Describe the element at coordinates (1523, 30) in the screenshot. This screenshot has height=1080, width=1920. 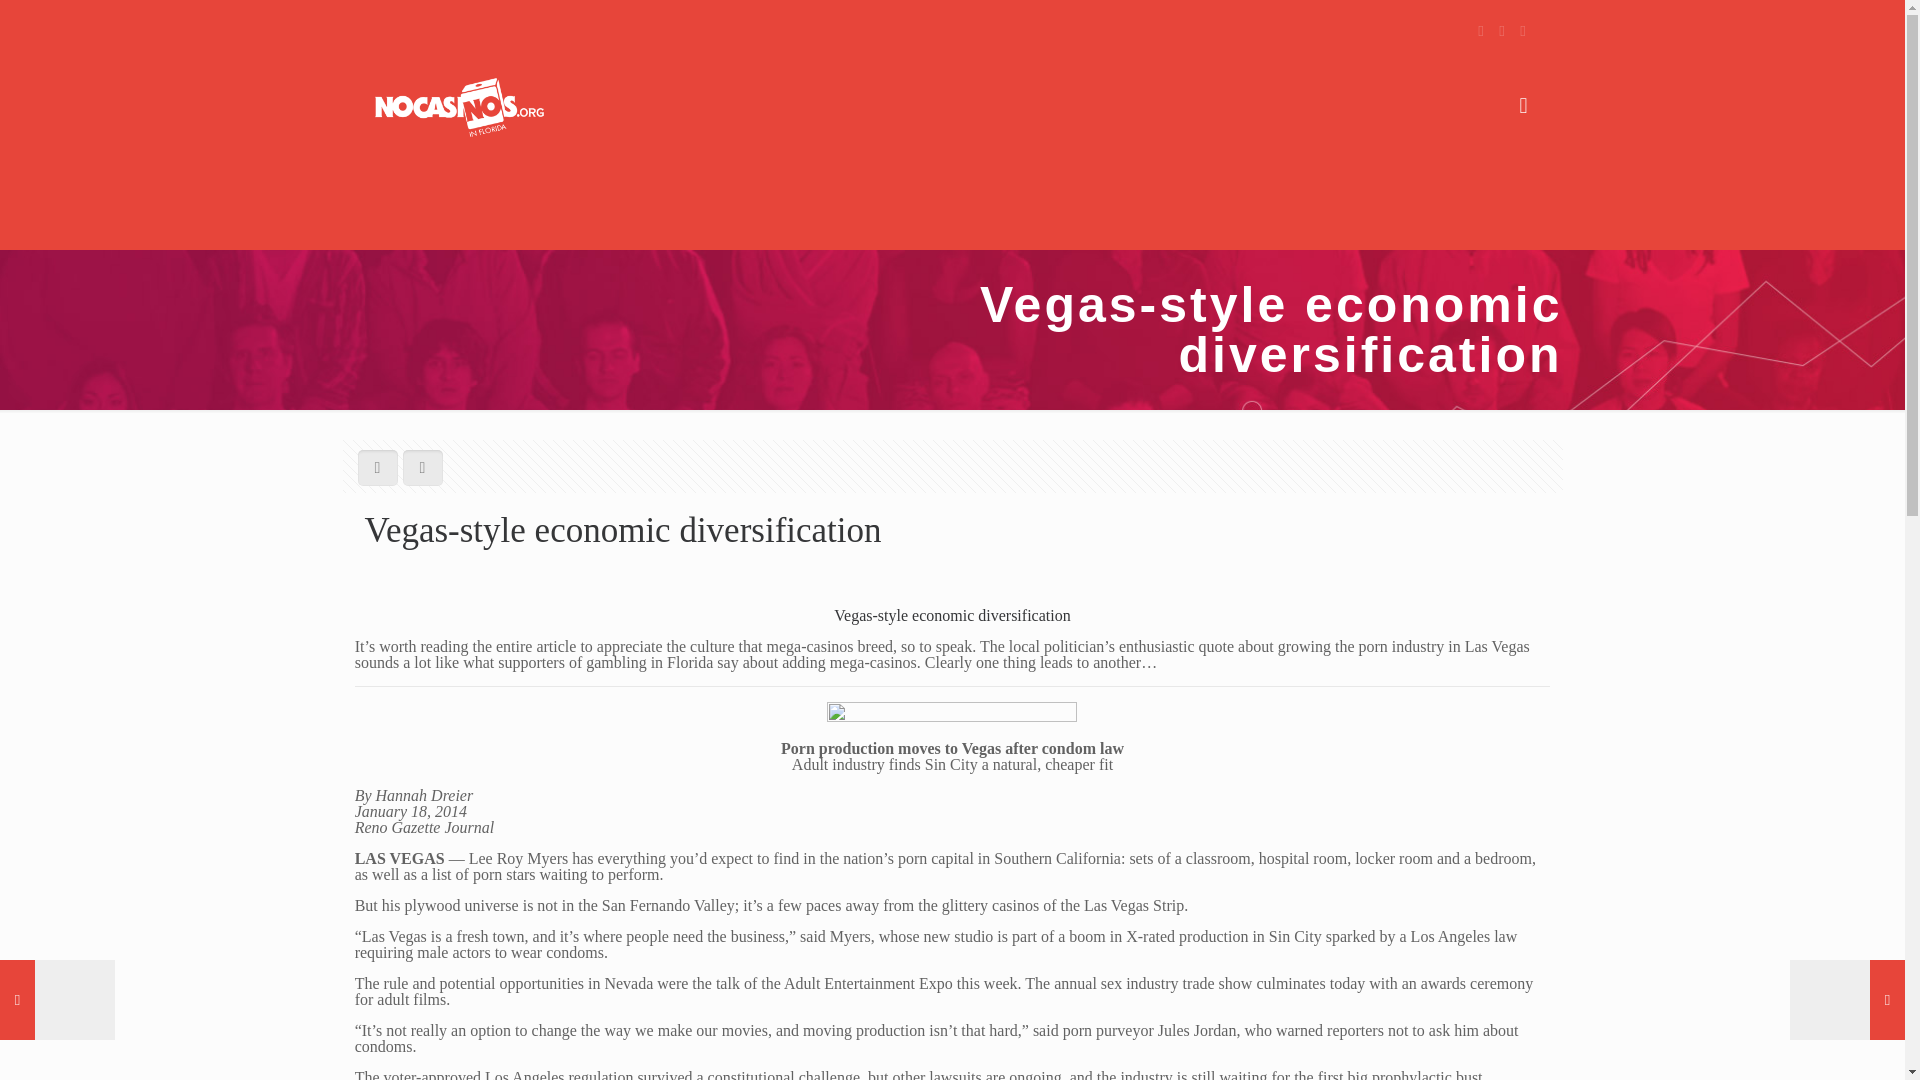
I see `YouTube` at that location.